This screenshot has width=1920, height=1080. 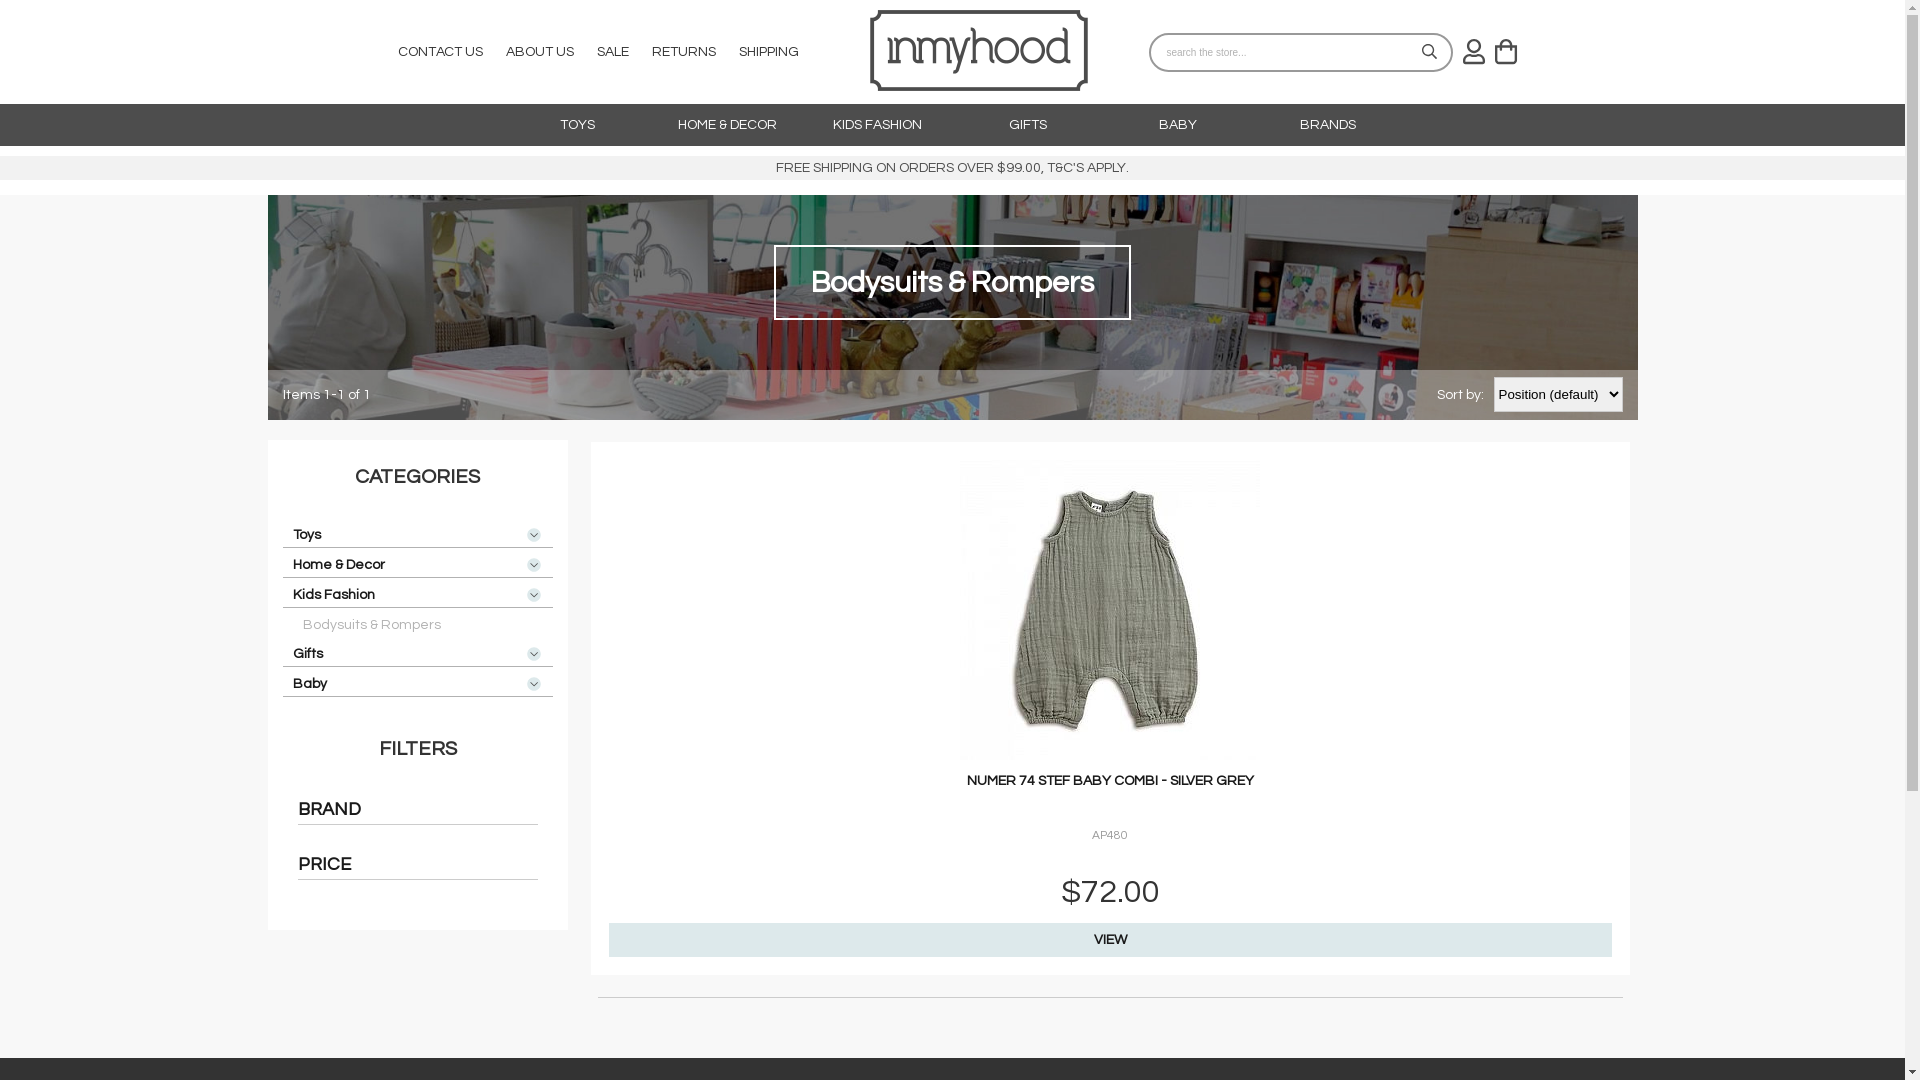 What do you see at coordinates (1177, 125) in the screenshot?
I see `BABY` at bounding box center [1177, 125].